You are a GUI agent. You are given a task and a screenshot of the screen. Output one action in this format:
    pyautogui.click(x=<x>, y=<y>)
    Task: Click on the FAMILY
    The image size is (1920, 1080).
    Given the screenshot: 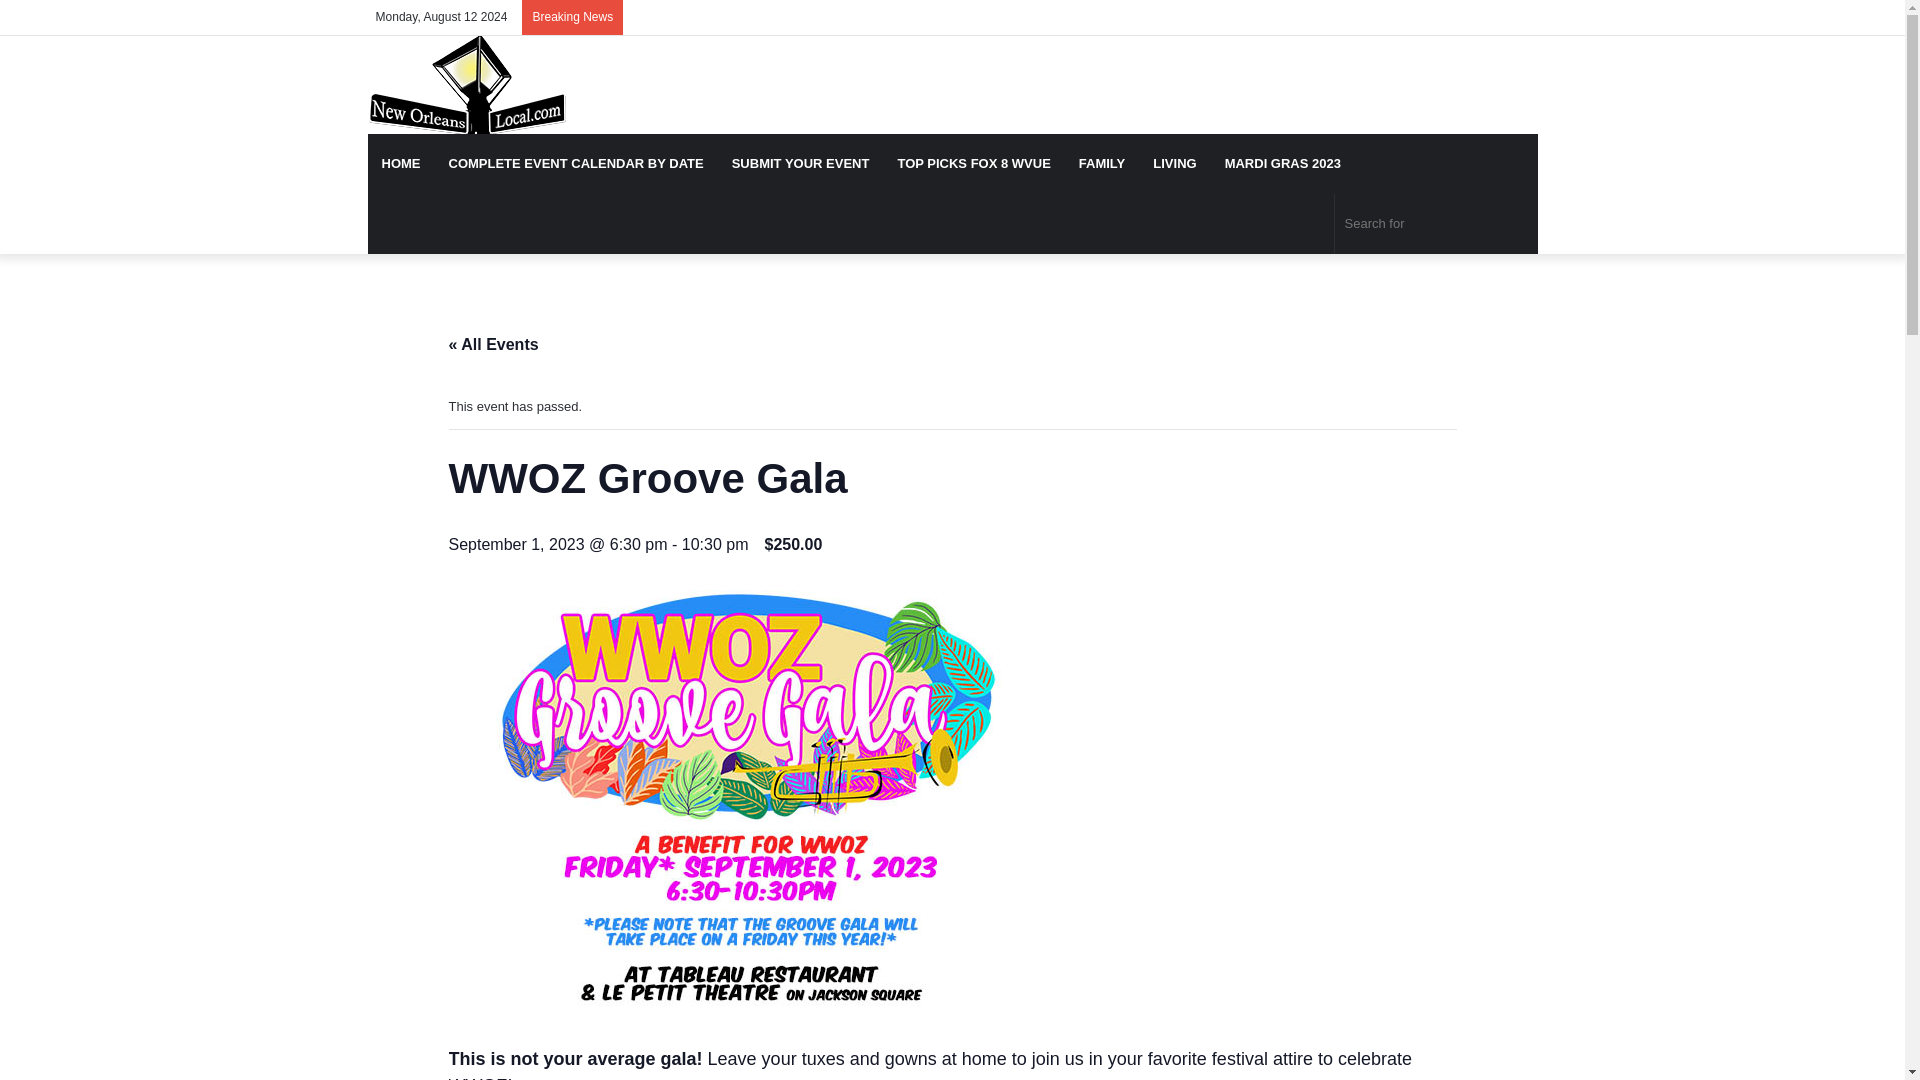 What is the action you would take?
    pyautogui.click(x=1102, y=164)
    